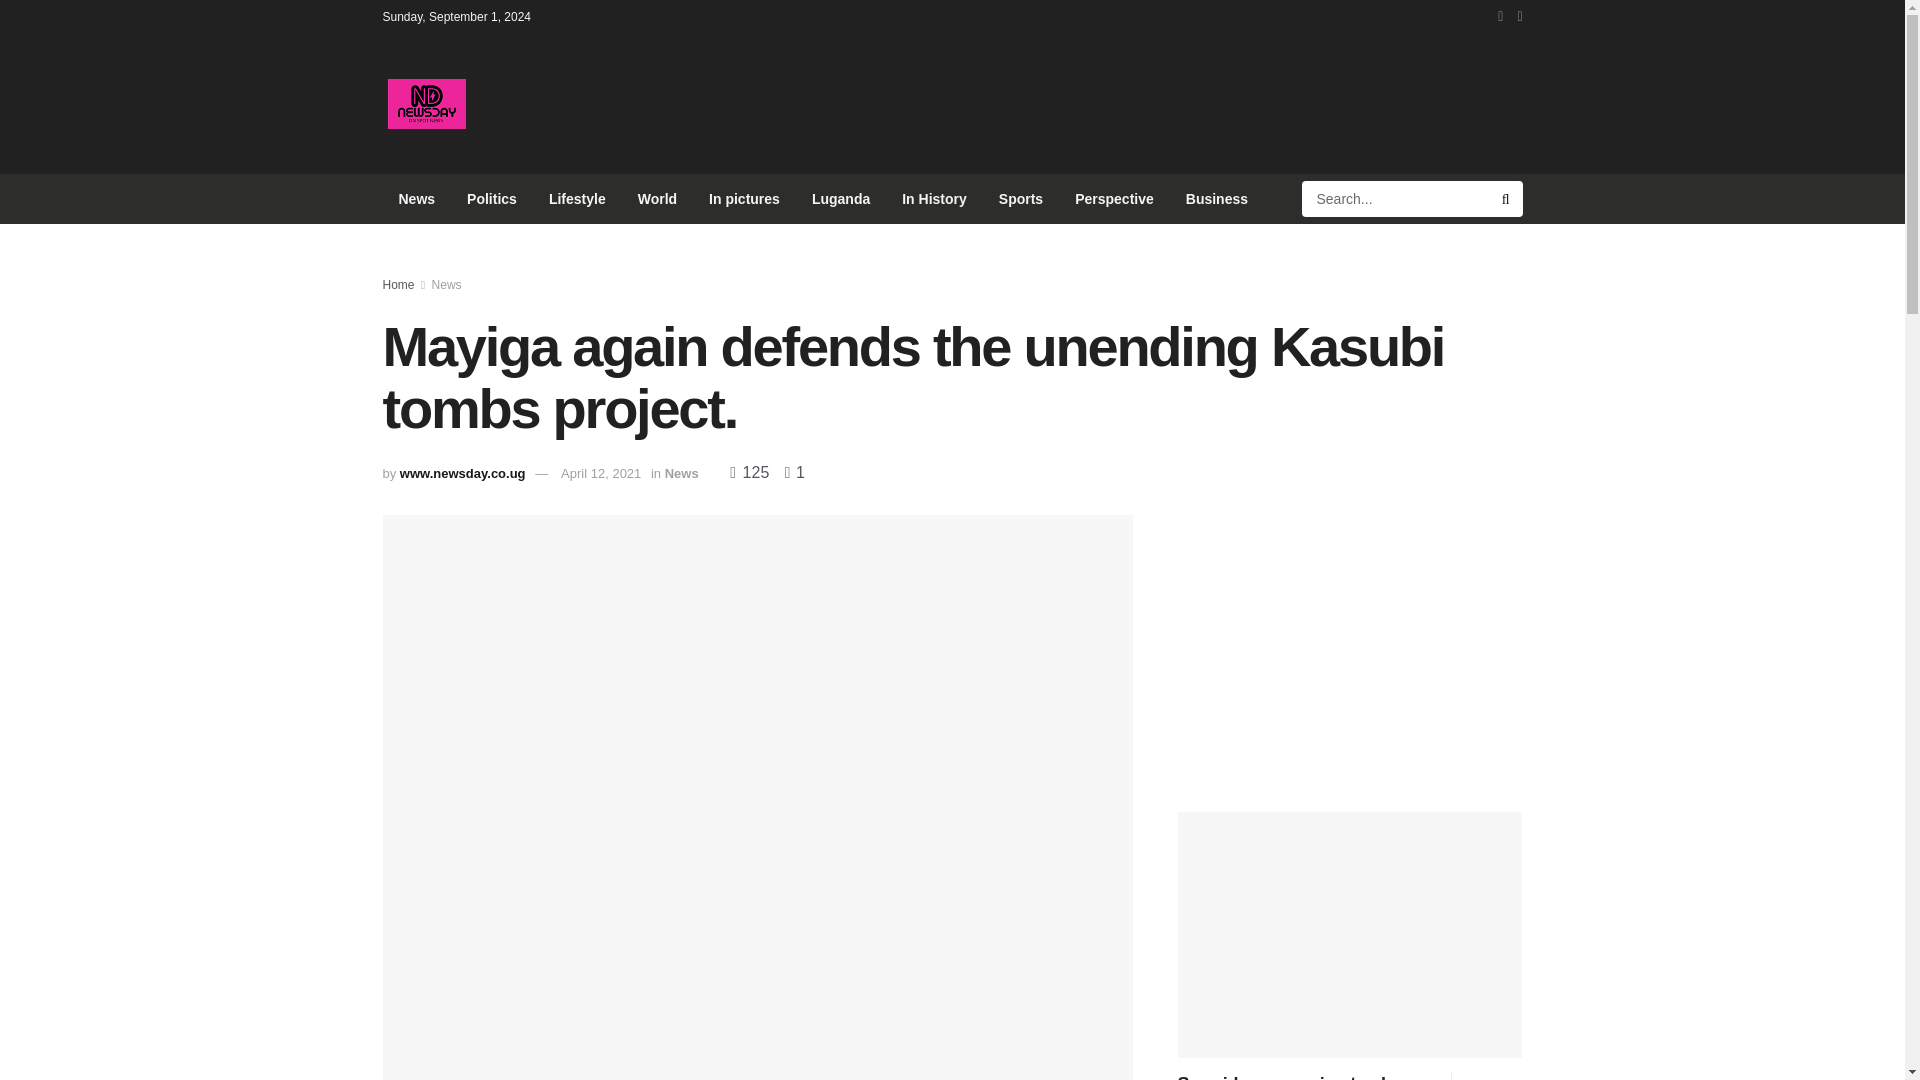  Describe the element at coordinates (398, 284) in the screenshot. I see `Home` at that location.